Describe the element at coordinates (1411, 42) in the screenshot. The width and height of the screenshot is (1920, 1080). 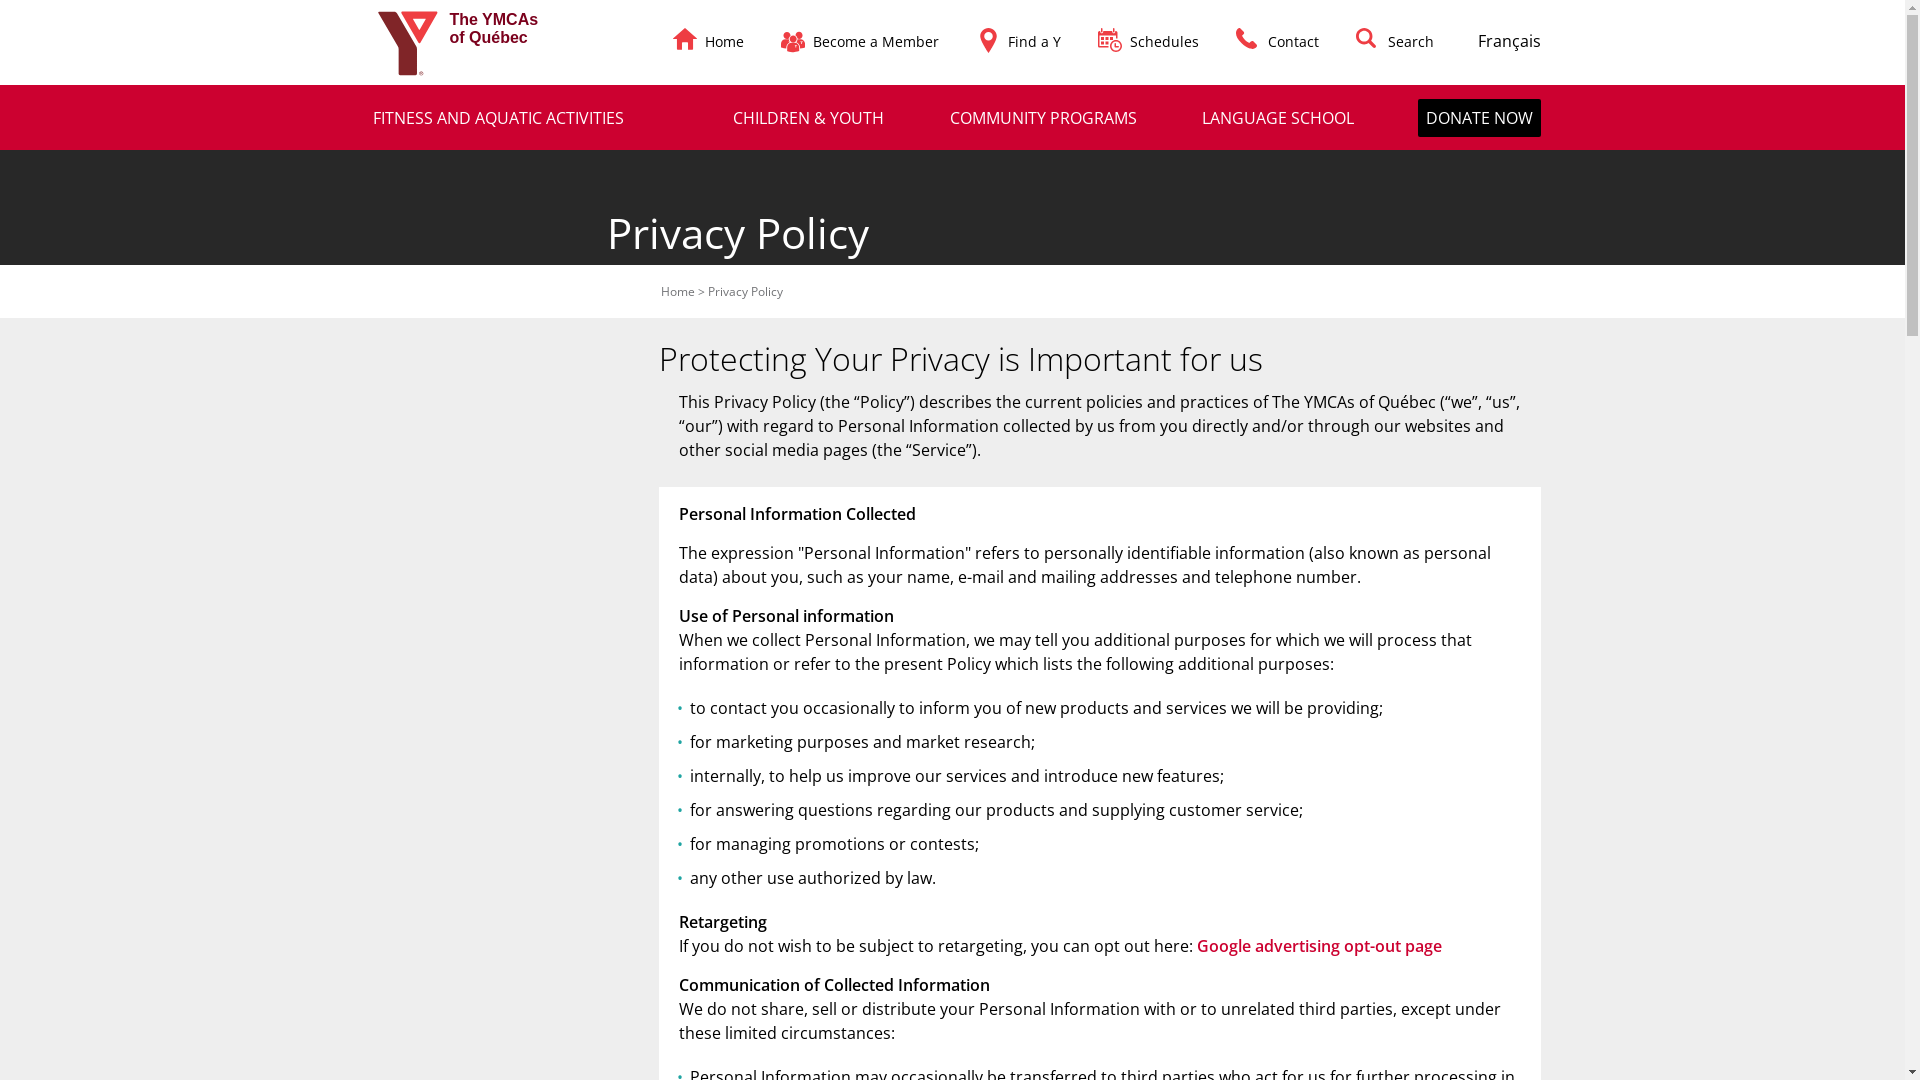
I see `Search` at that location.